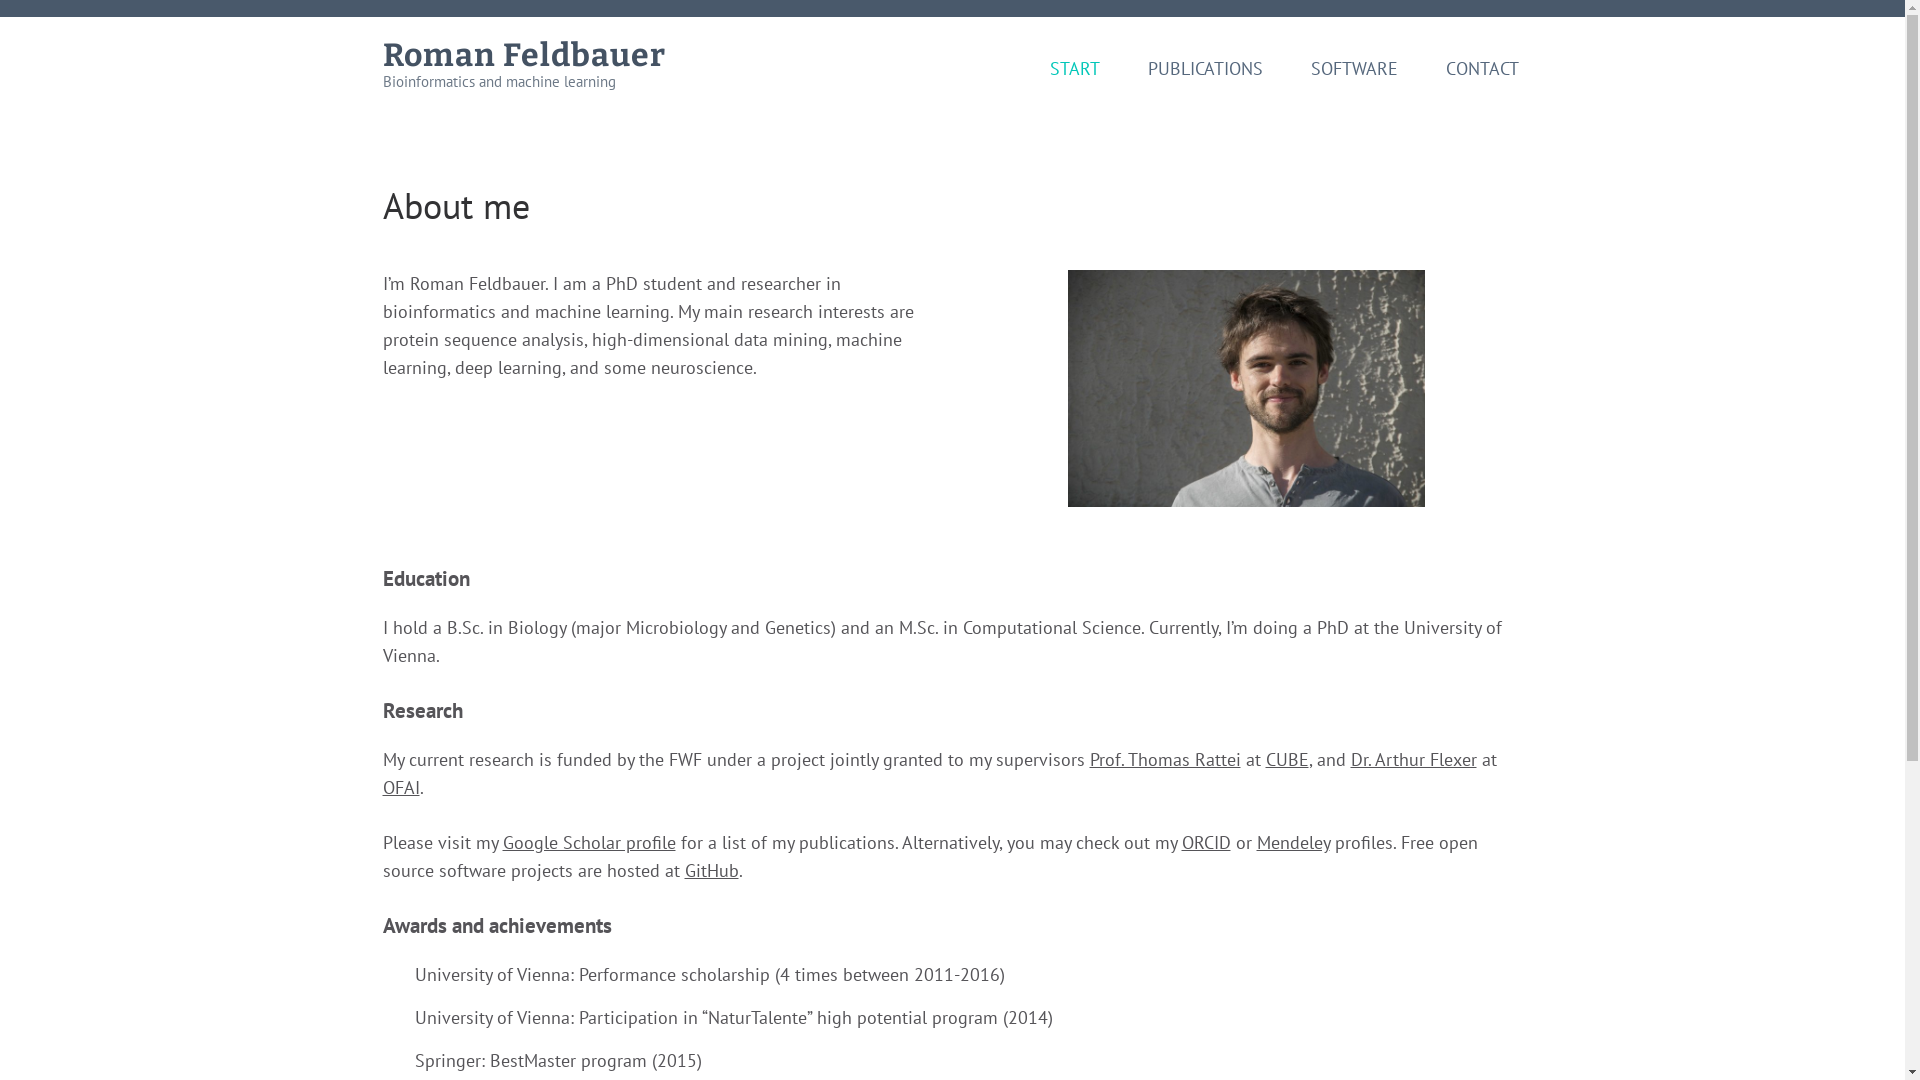 This screenshot has width=1920, height=1080. What do you see at coordinates (588, 842) in the screenshot?
I see `Google Scholar profile` at bounding box center [588, 842].